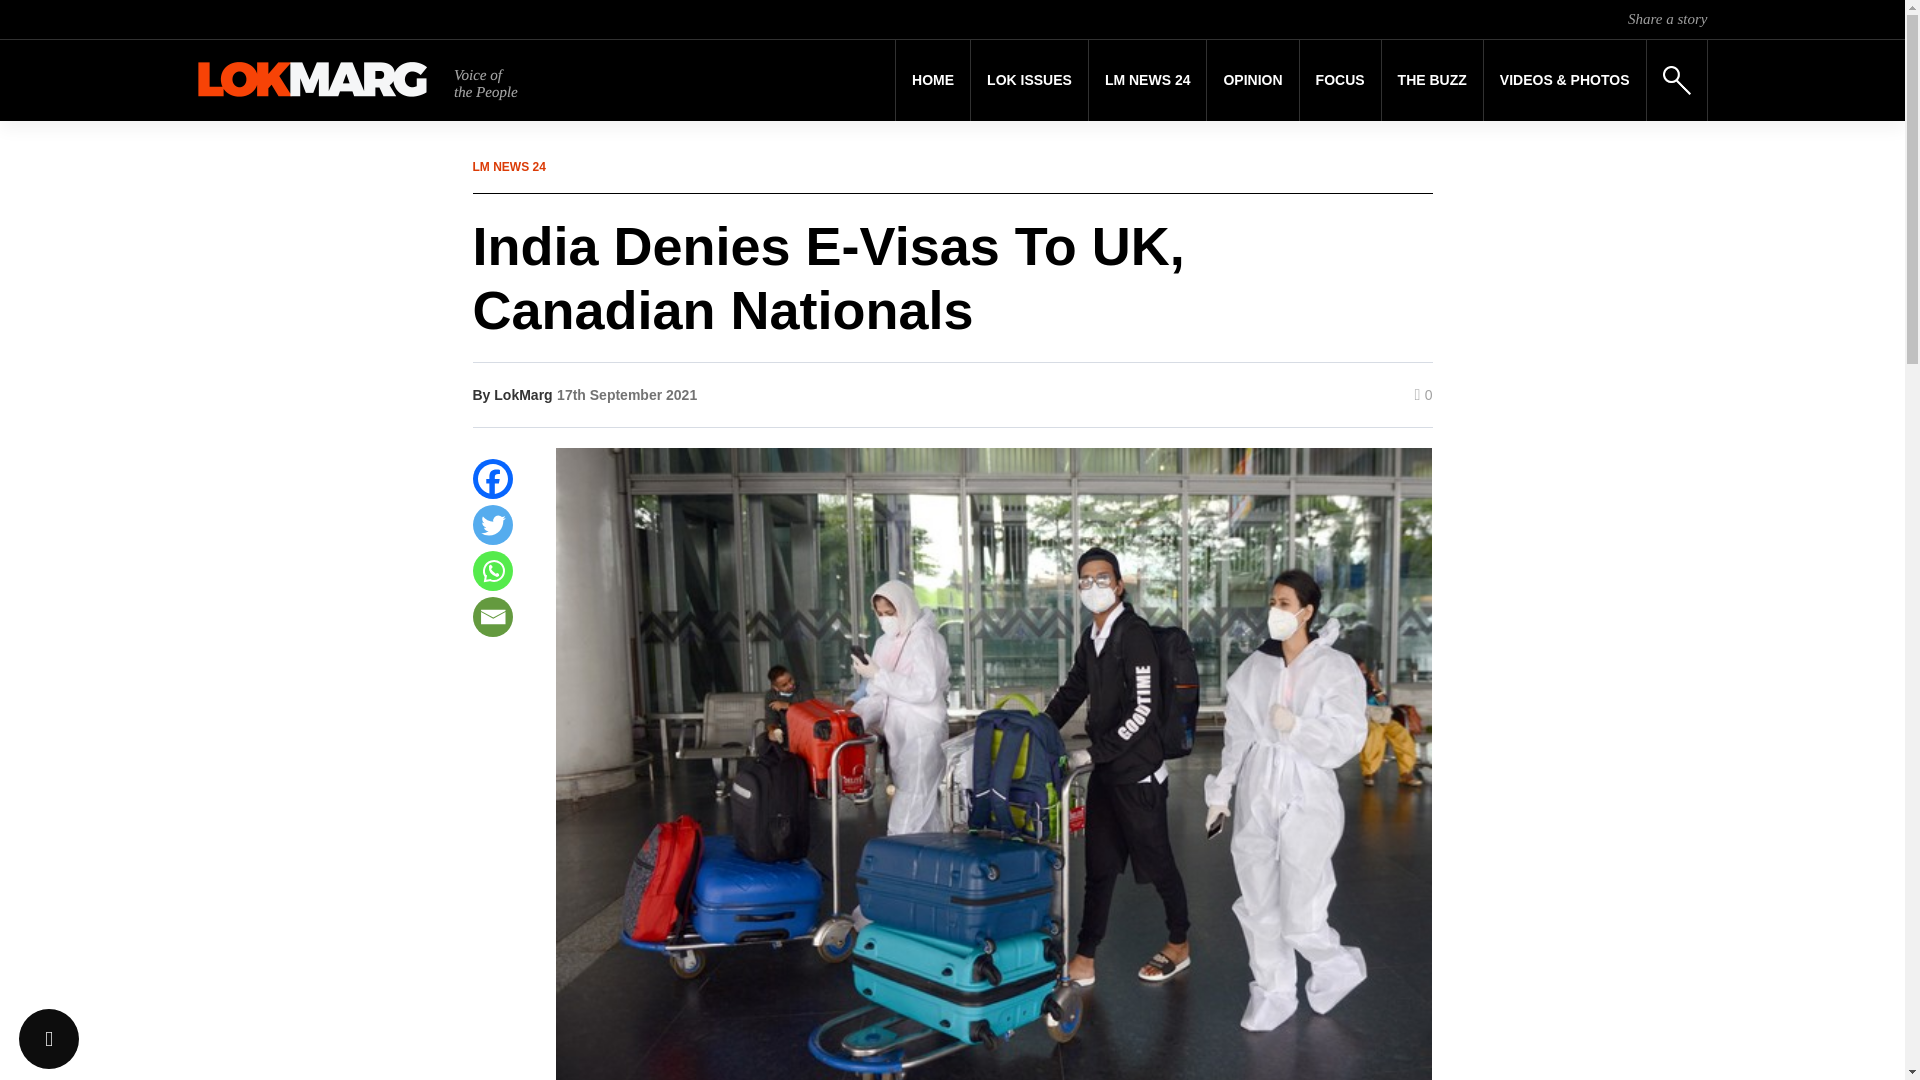 The image size is (1920, 1080). Describe the element at coordinates (1252, 80) in the screenshot. I see `OPINION` at that location.